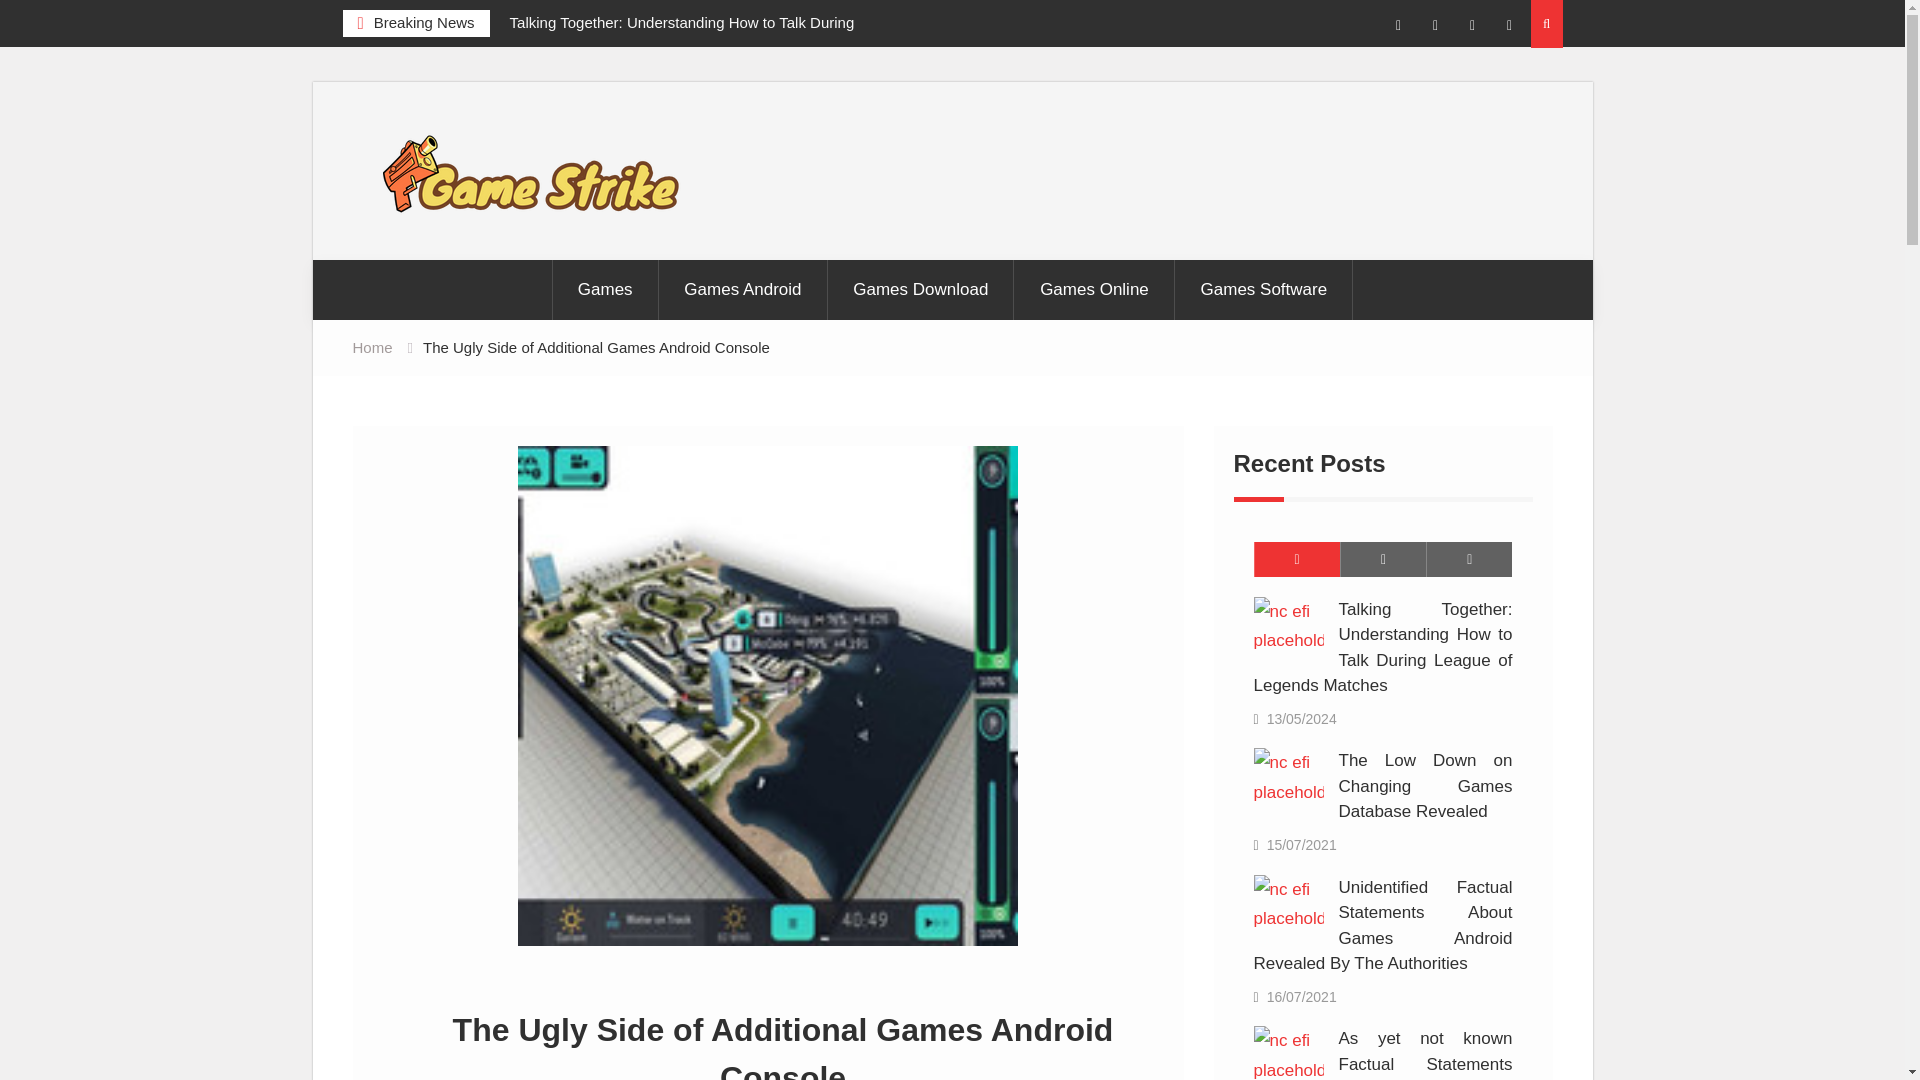 The image size is (1920, 1080). What do you see at coordinates (1095, 290) in the screenshot?
I see `Games Online` at bounding box center [1095, 290].